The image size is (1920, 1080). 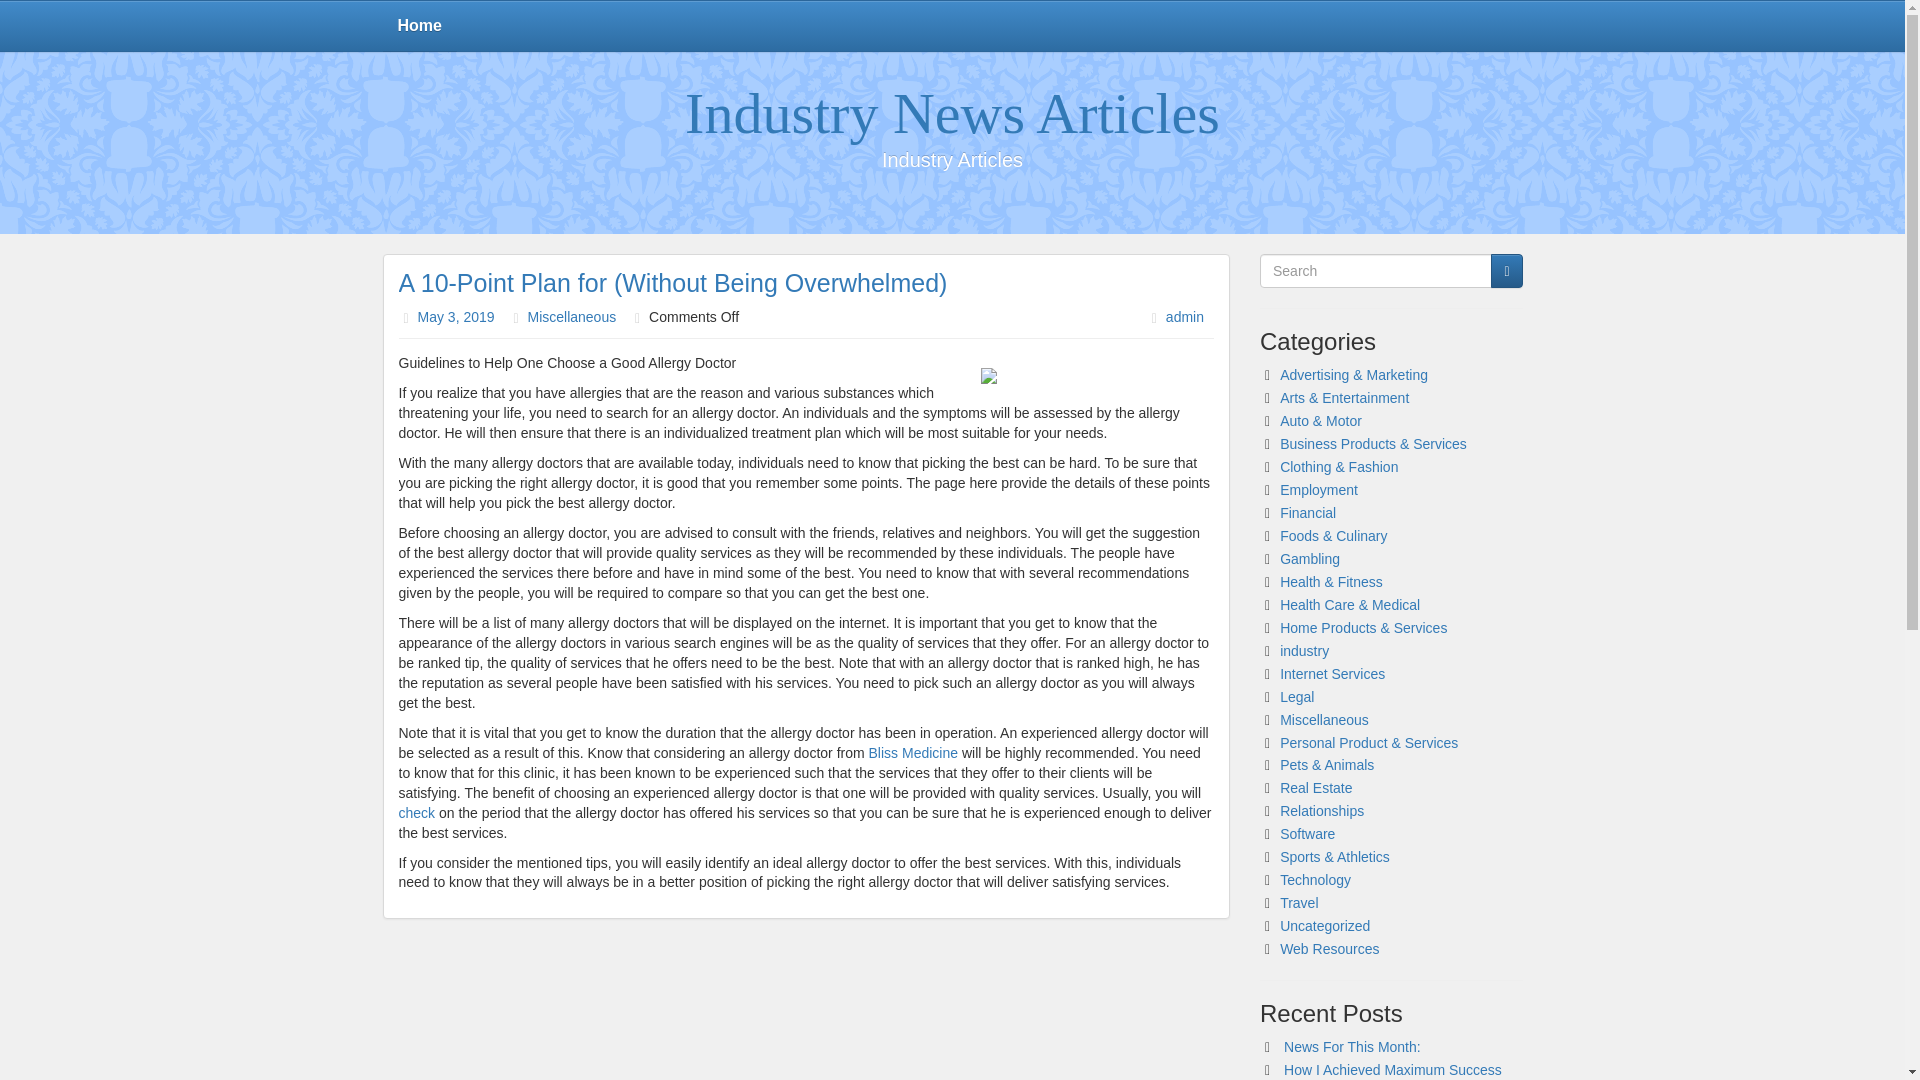 I want to click on check, so click(x=416, y=812).